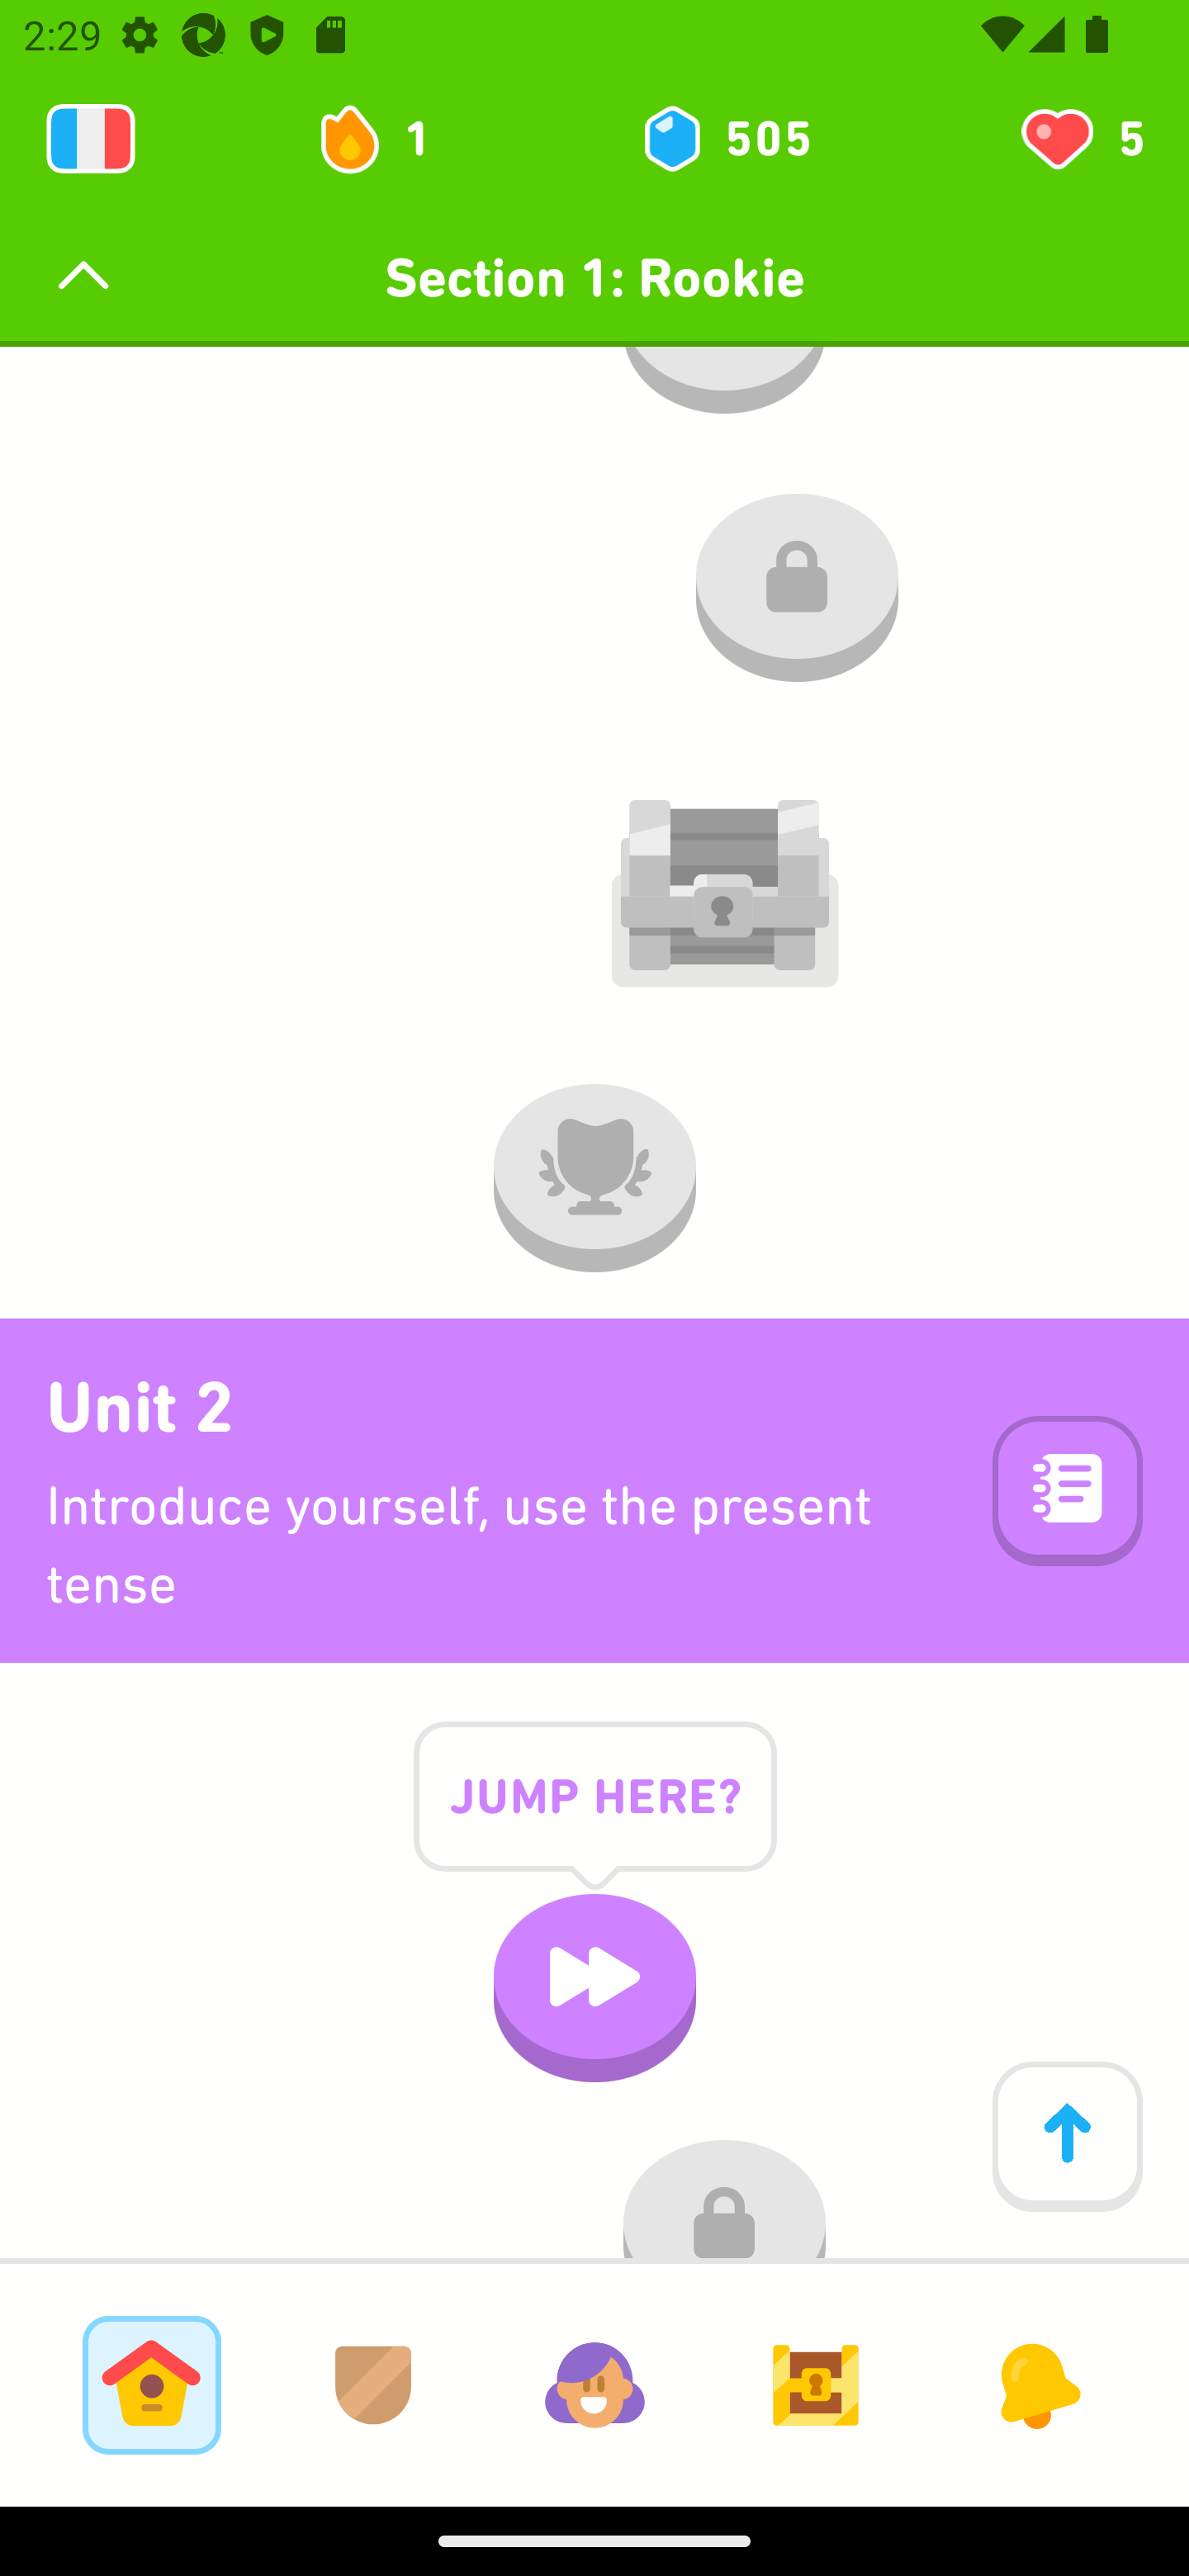 Image resolution: width=1189 pixels, height=2576 pixels. I want to click on News Tab, so click(1037, 2384).